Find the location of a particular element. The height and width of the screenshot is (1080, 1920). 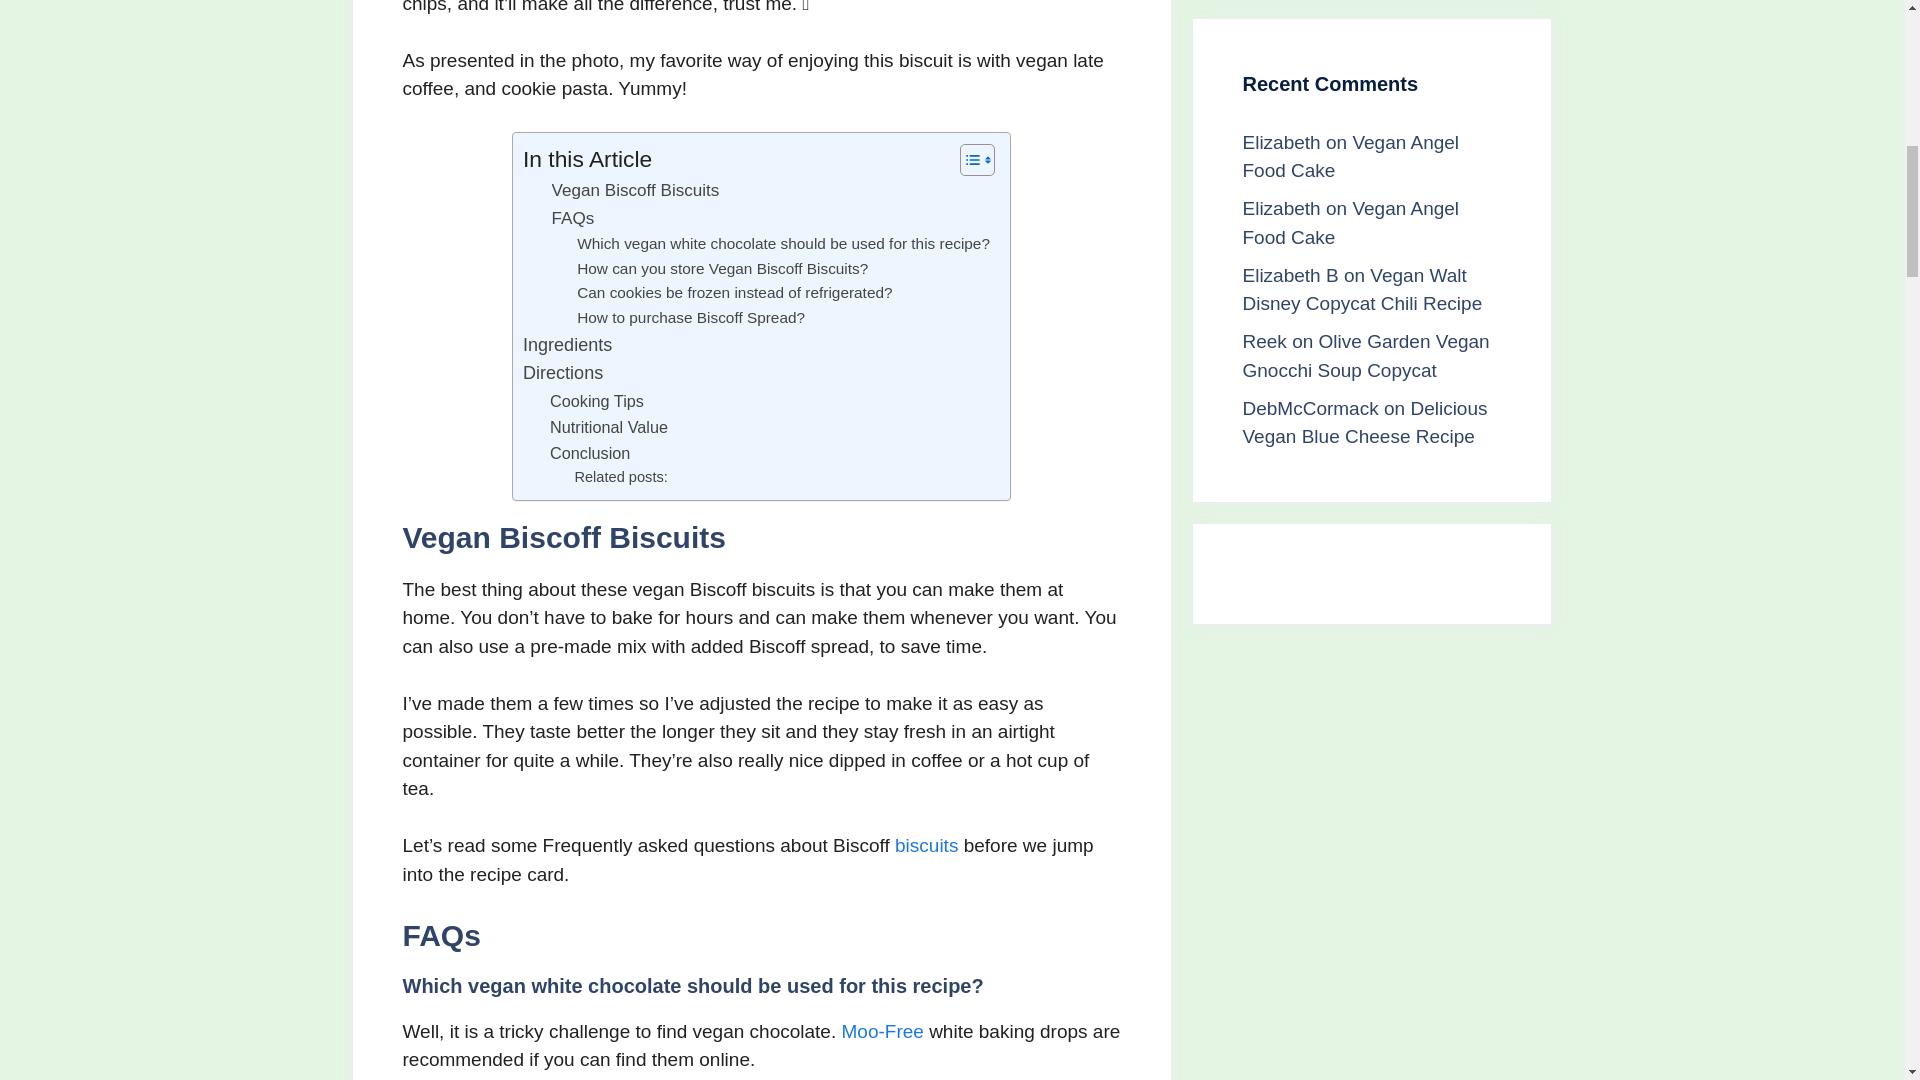

Conclusion is located at coordinates (589, 452).